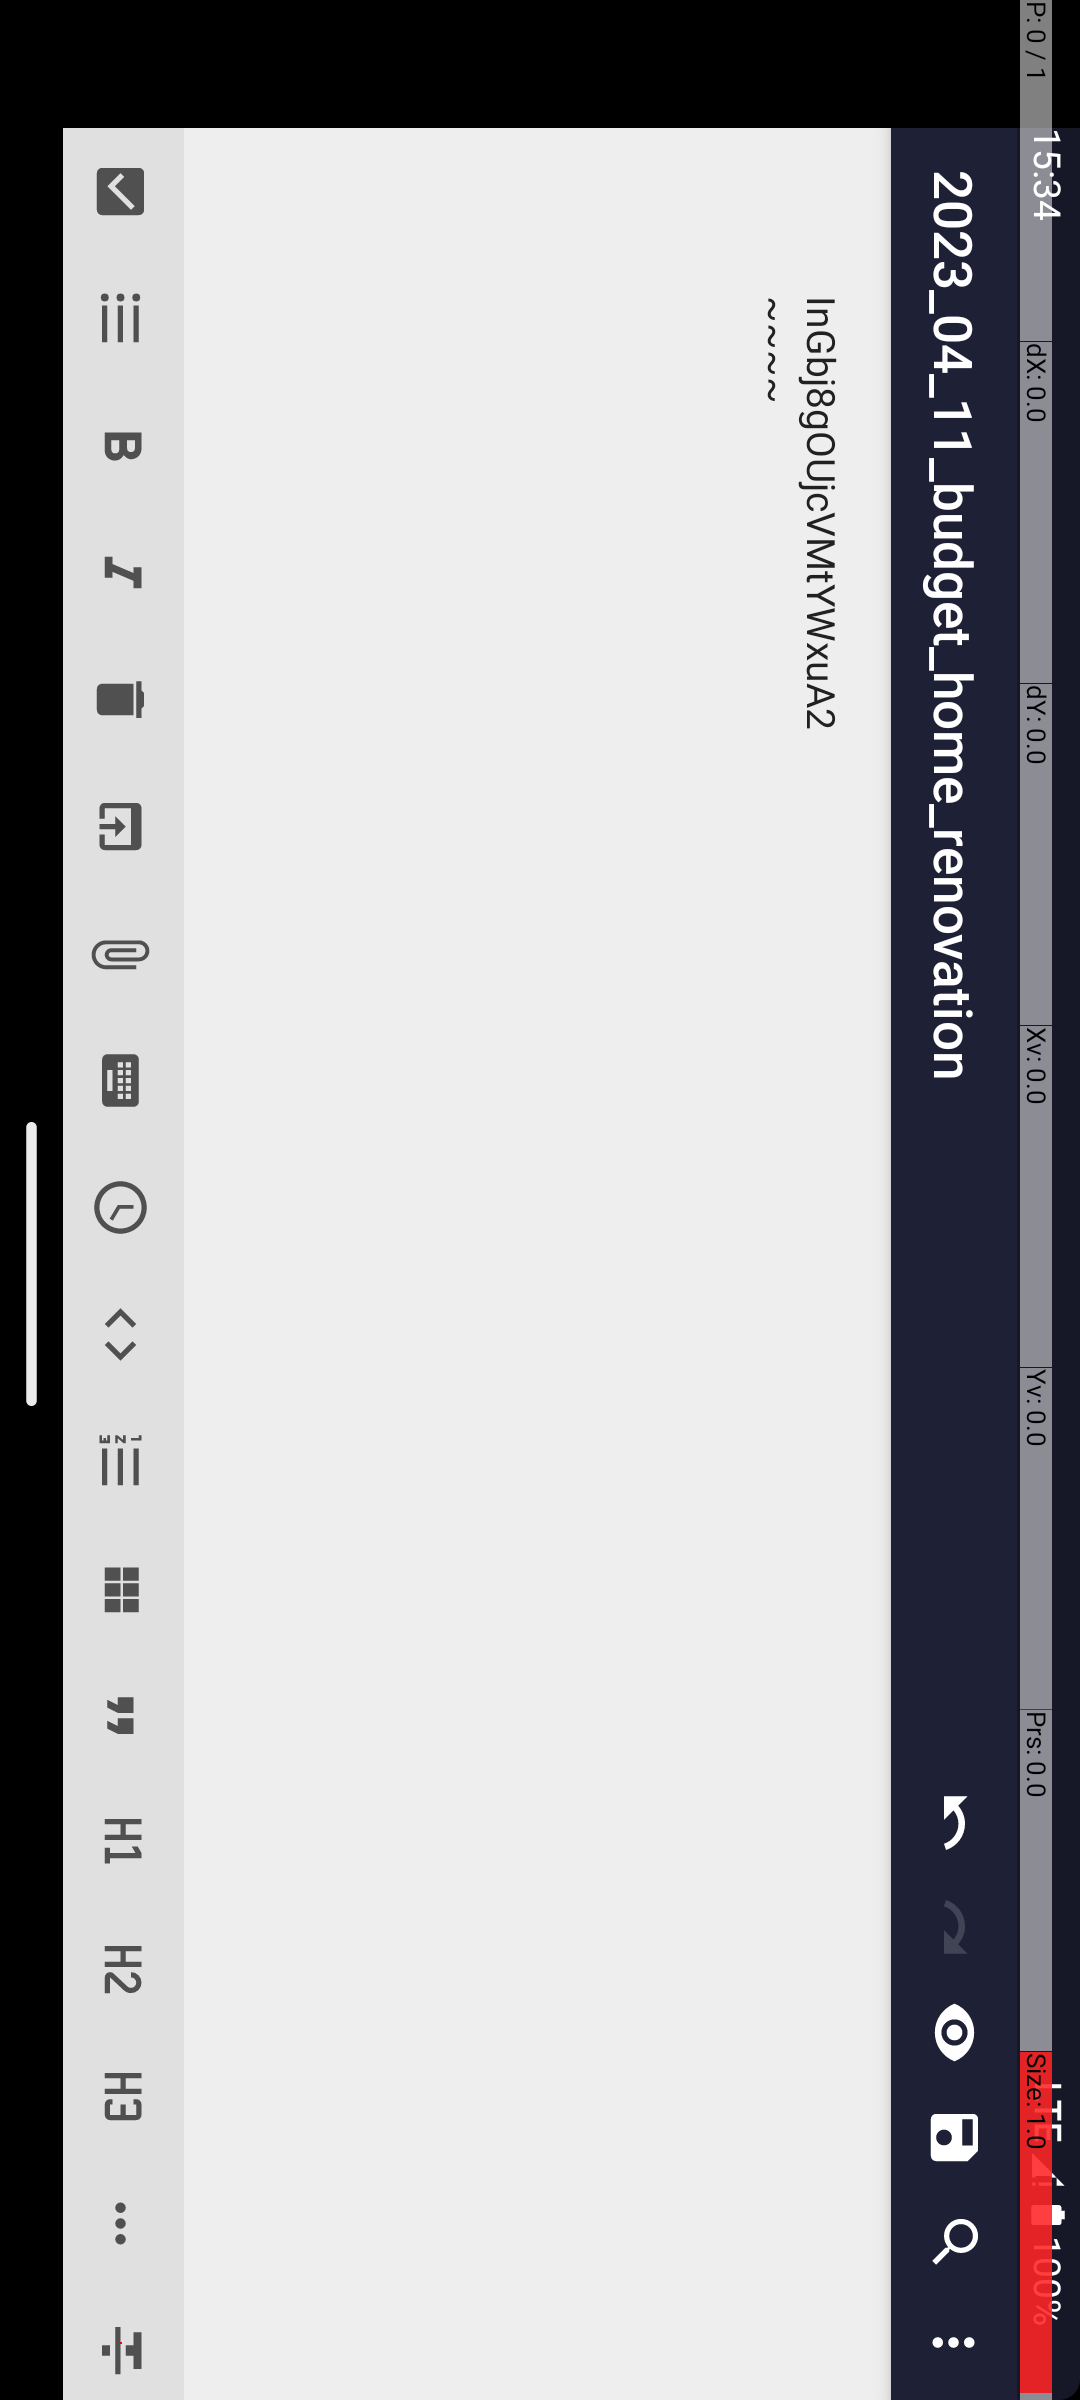  Describe the element at coordinates (970, 126) in the screenshot. I see `2023_04_11_budget_home_renovation` at that location.